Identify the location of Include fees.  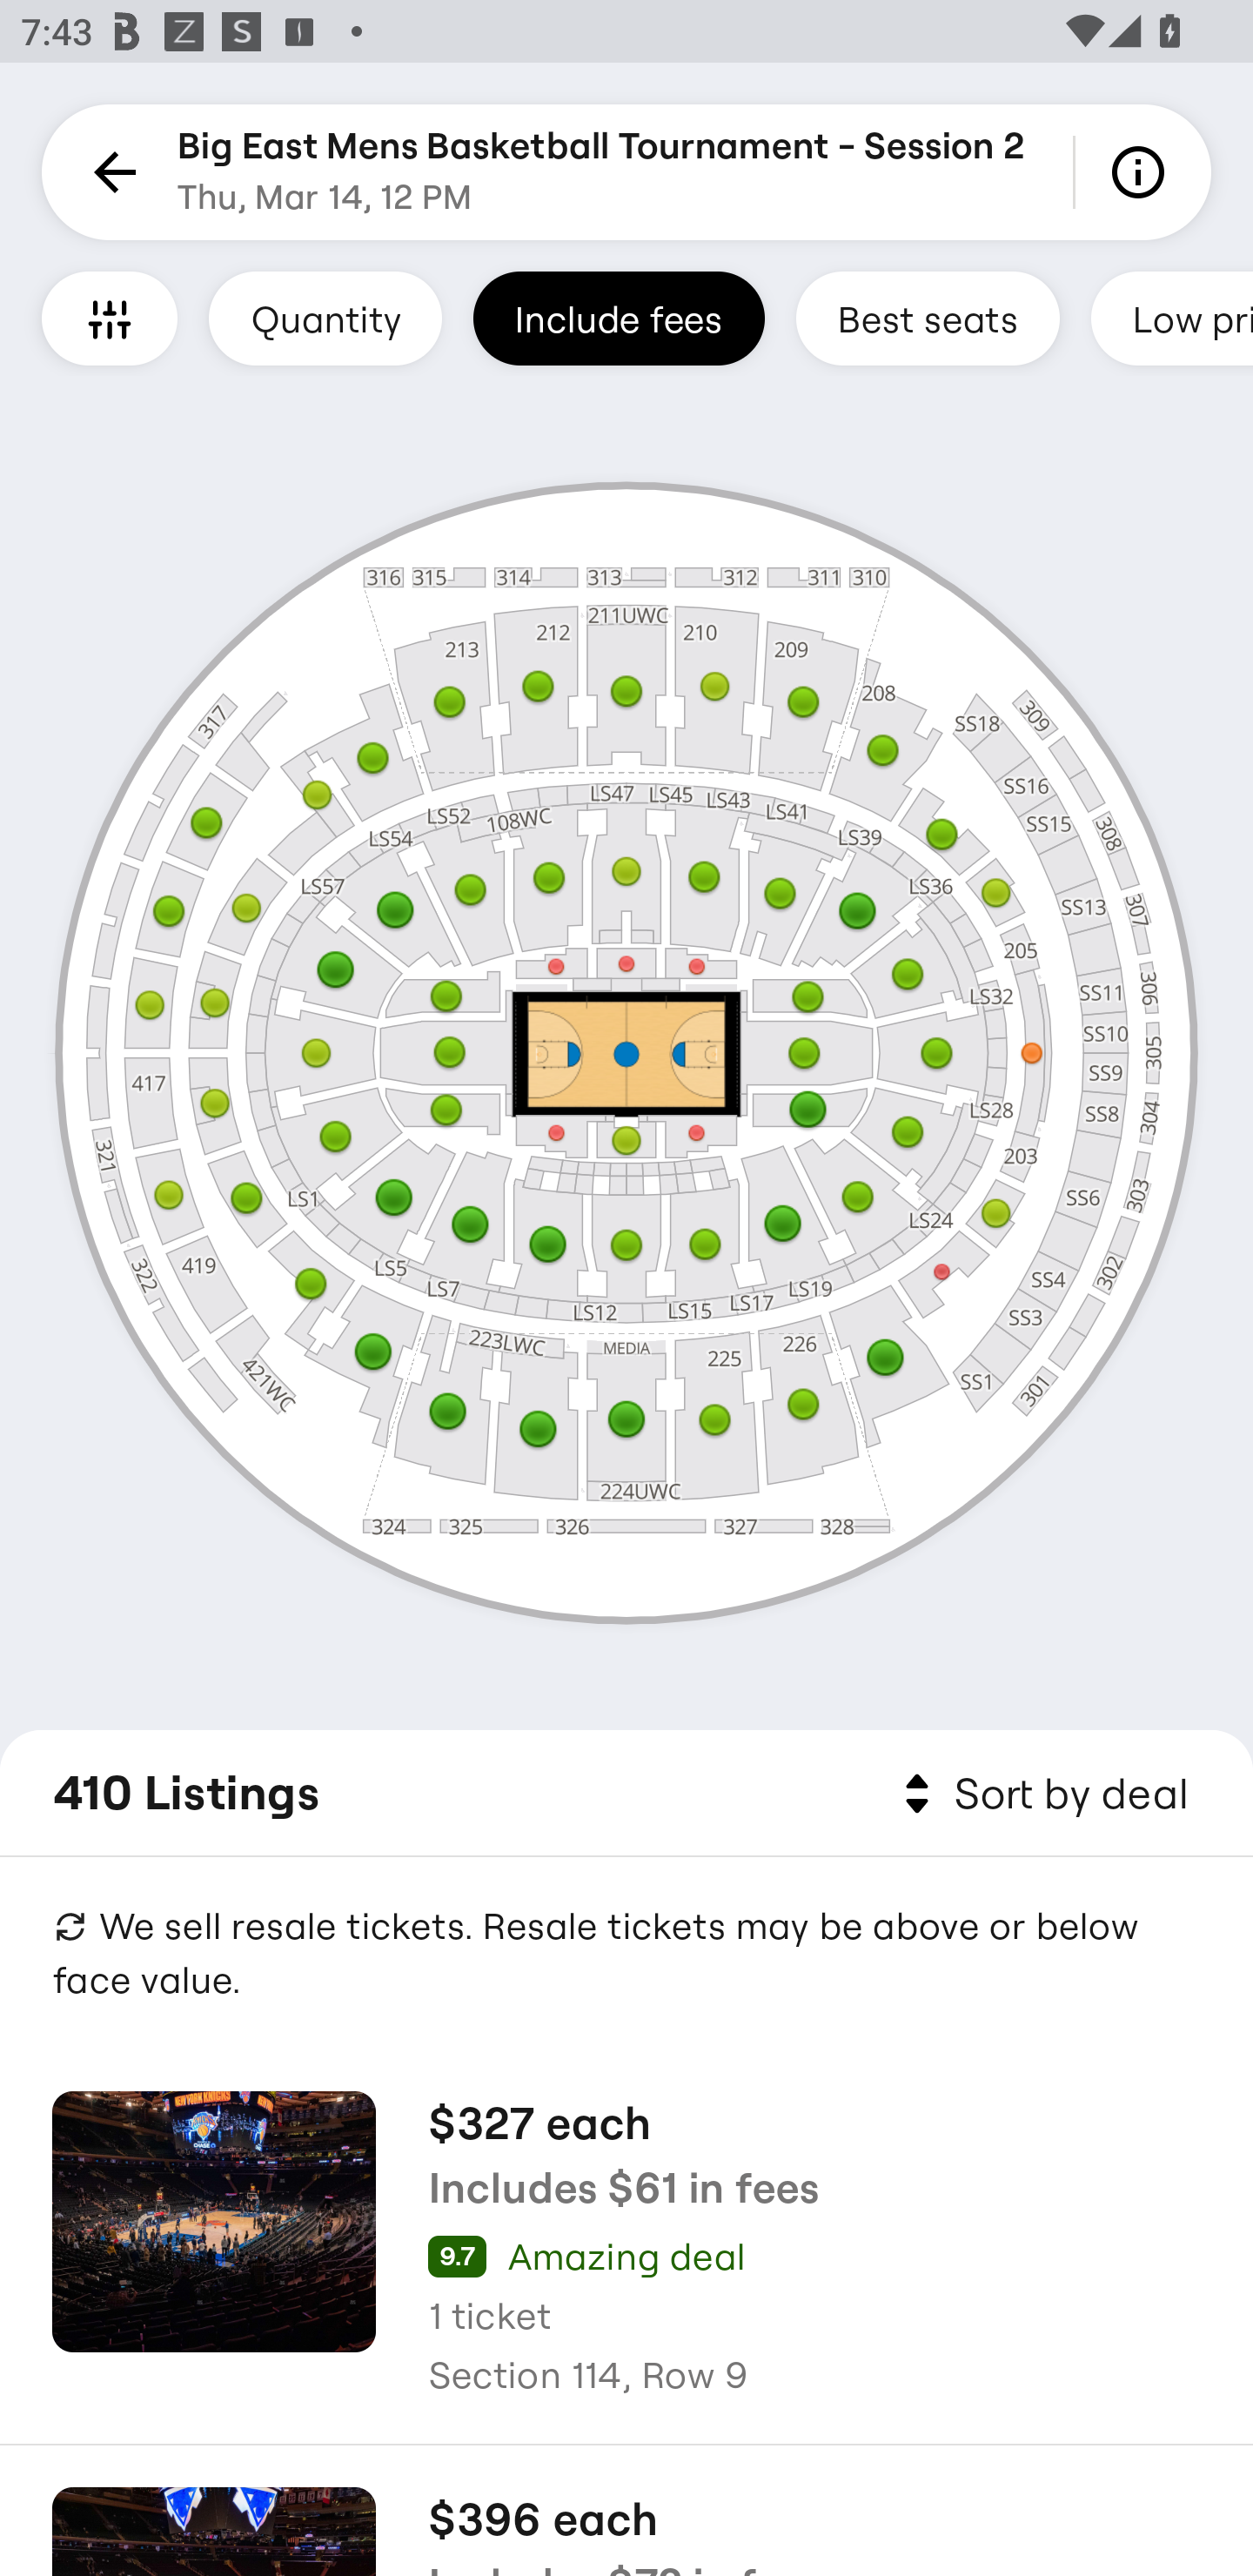
(619, 318).